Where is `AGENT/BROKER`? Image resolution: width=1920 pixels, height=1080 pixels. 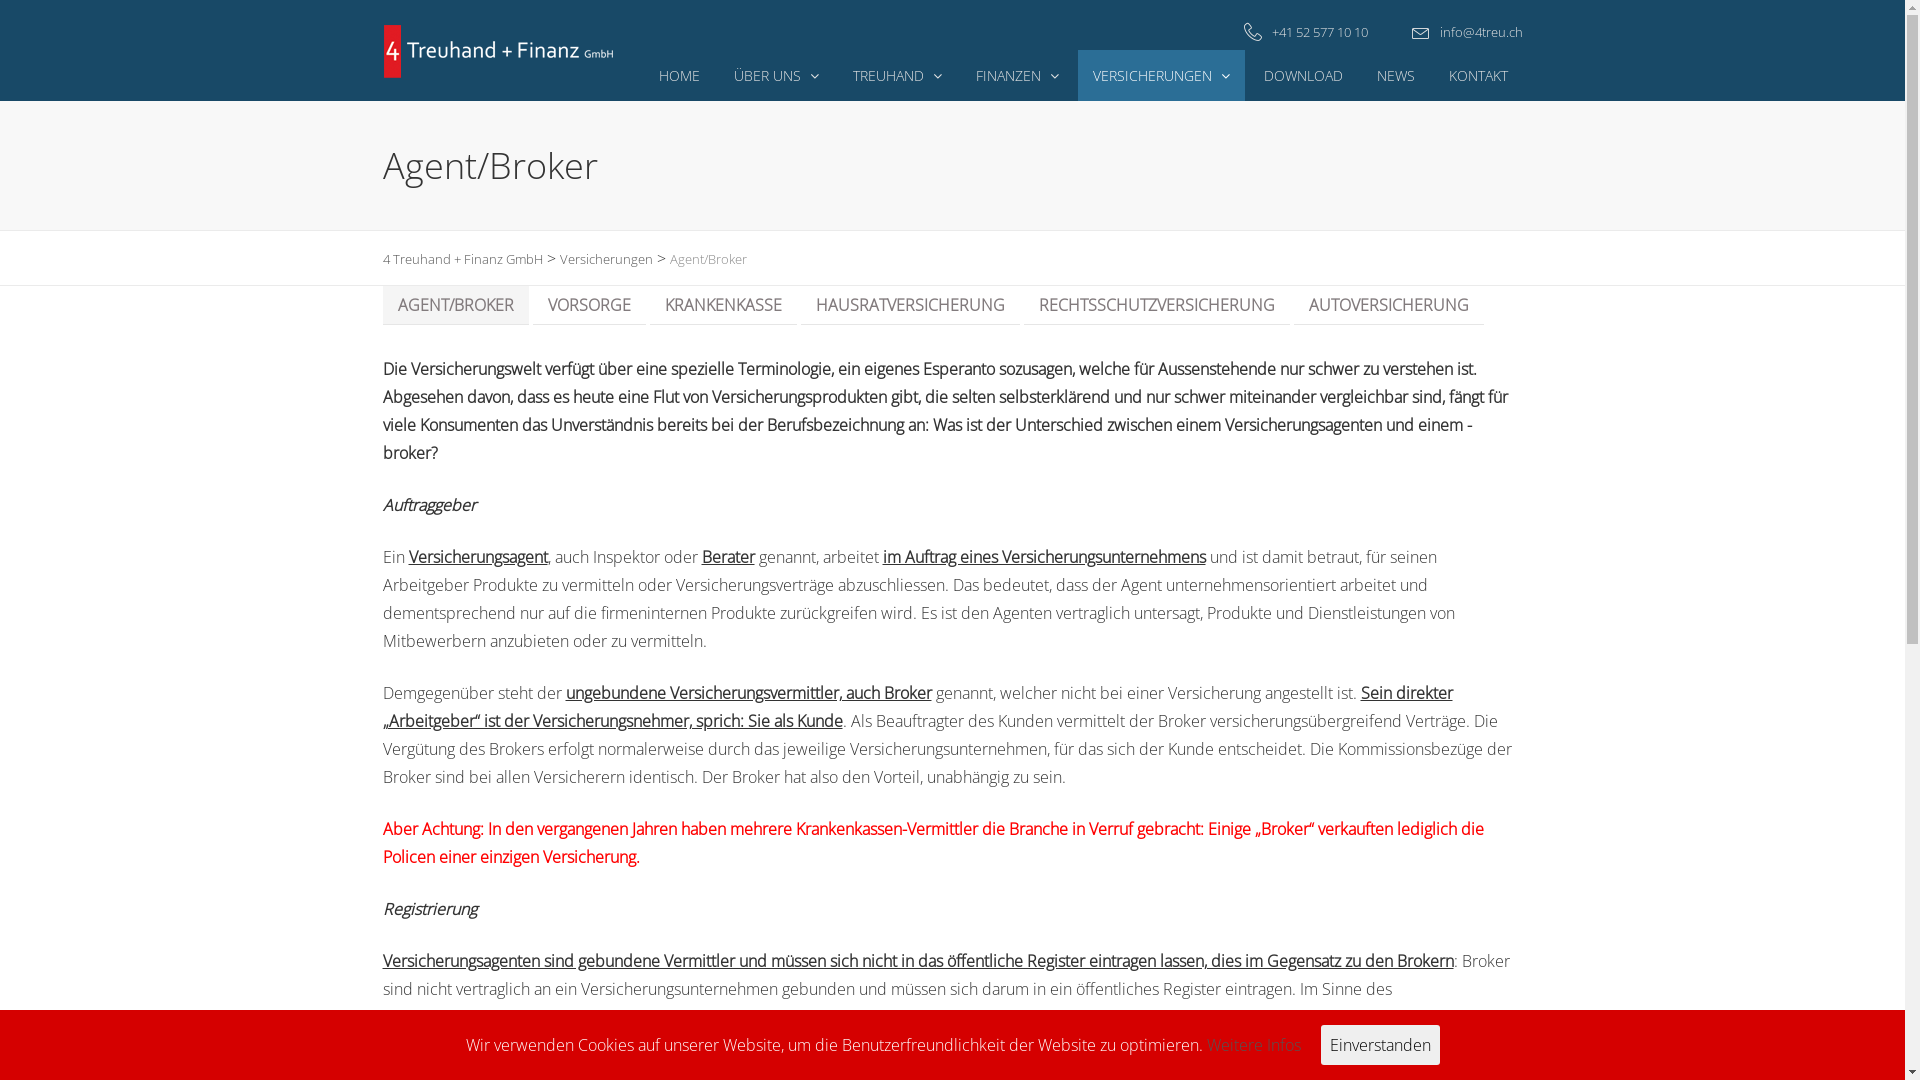
AGENT/BROKER is located at coordinates (455, 306).